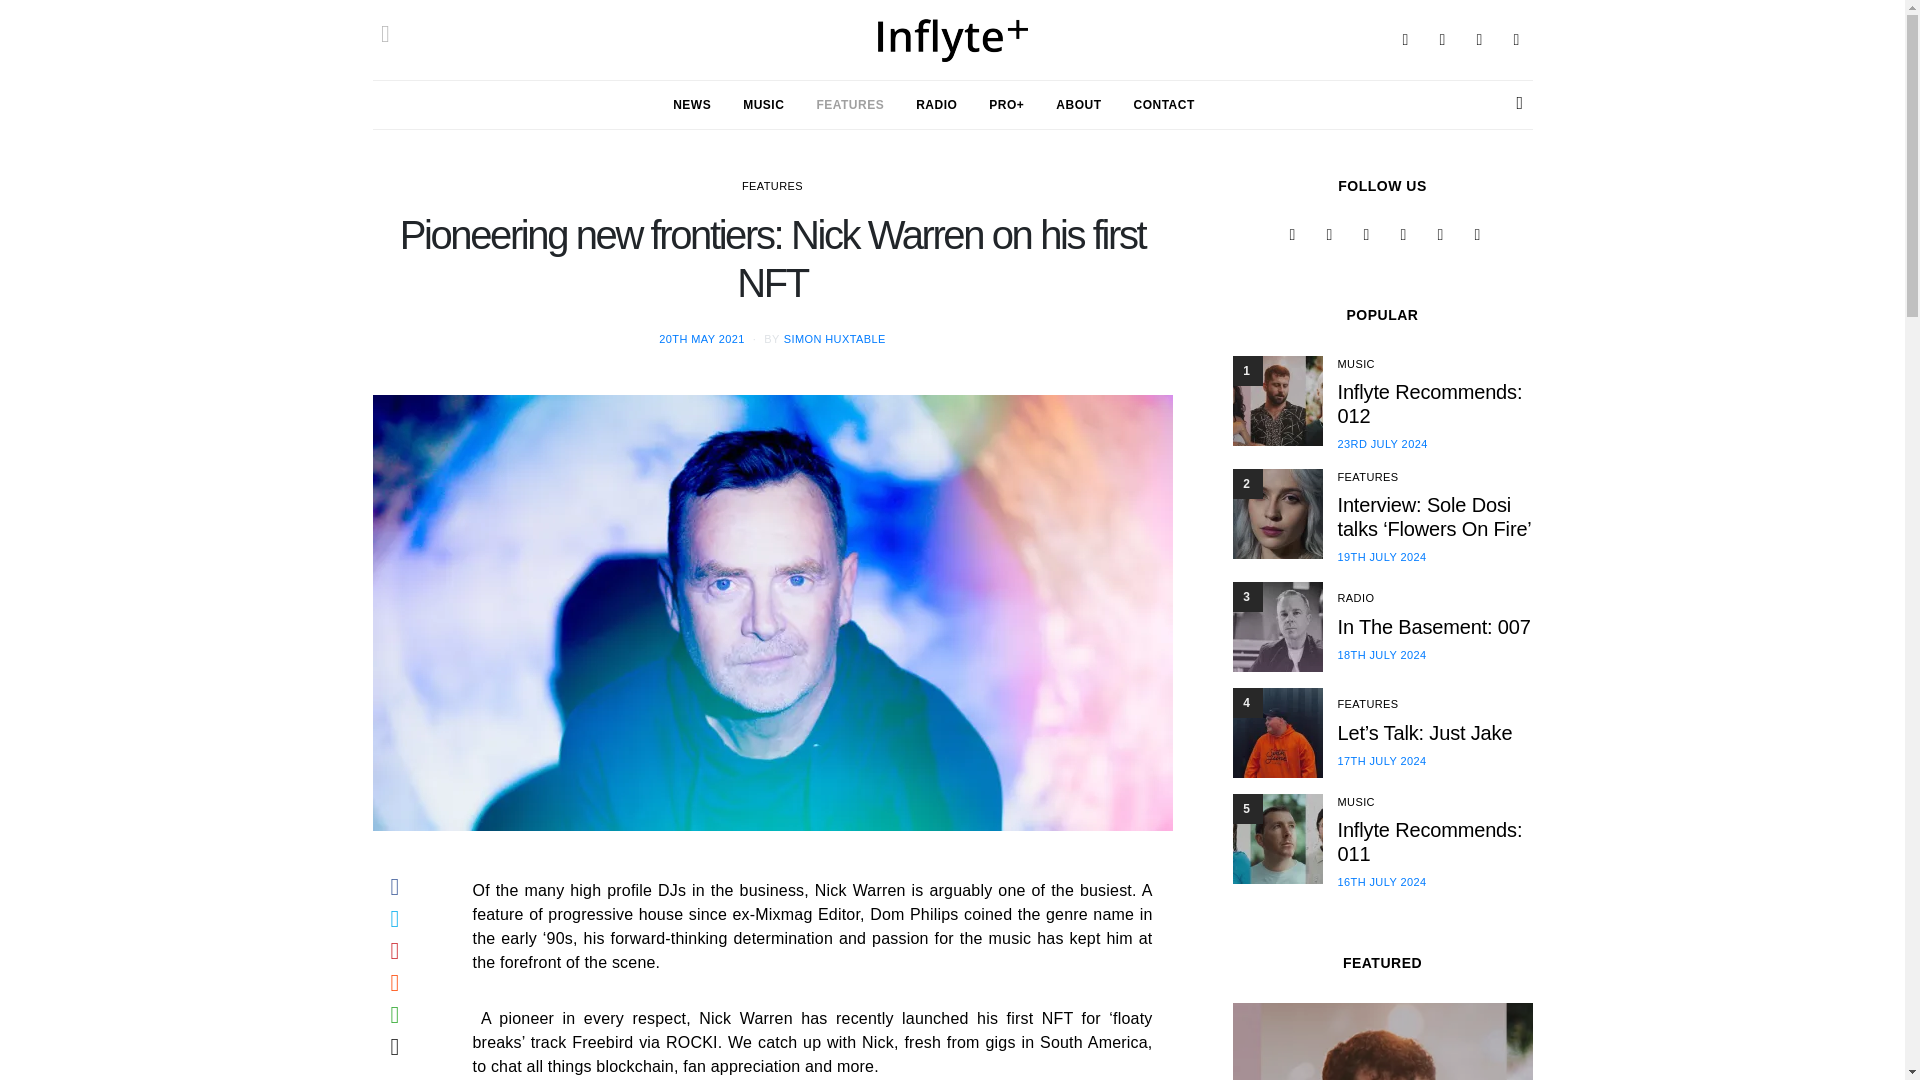  What do you see at coordinates (692, 104) in the screenshot?
I see `NEWS` at bounding box center [692, 104].